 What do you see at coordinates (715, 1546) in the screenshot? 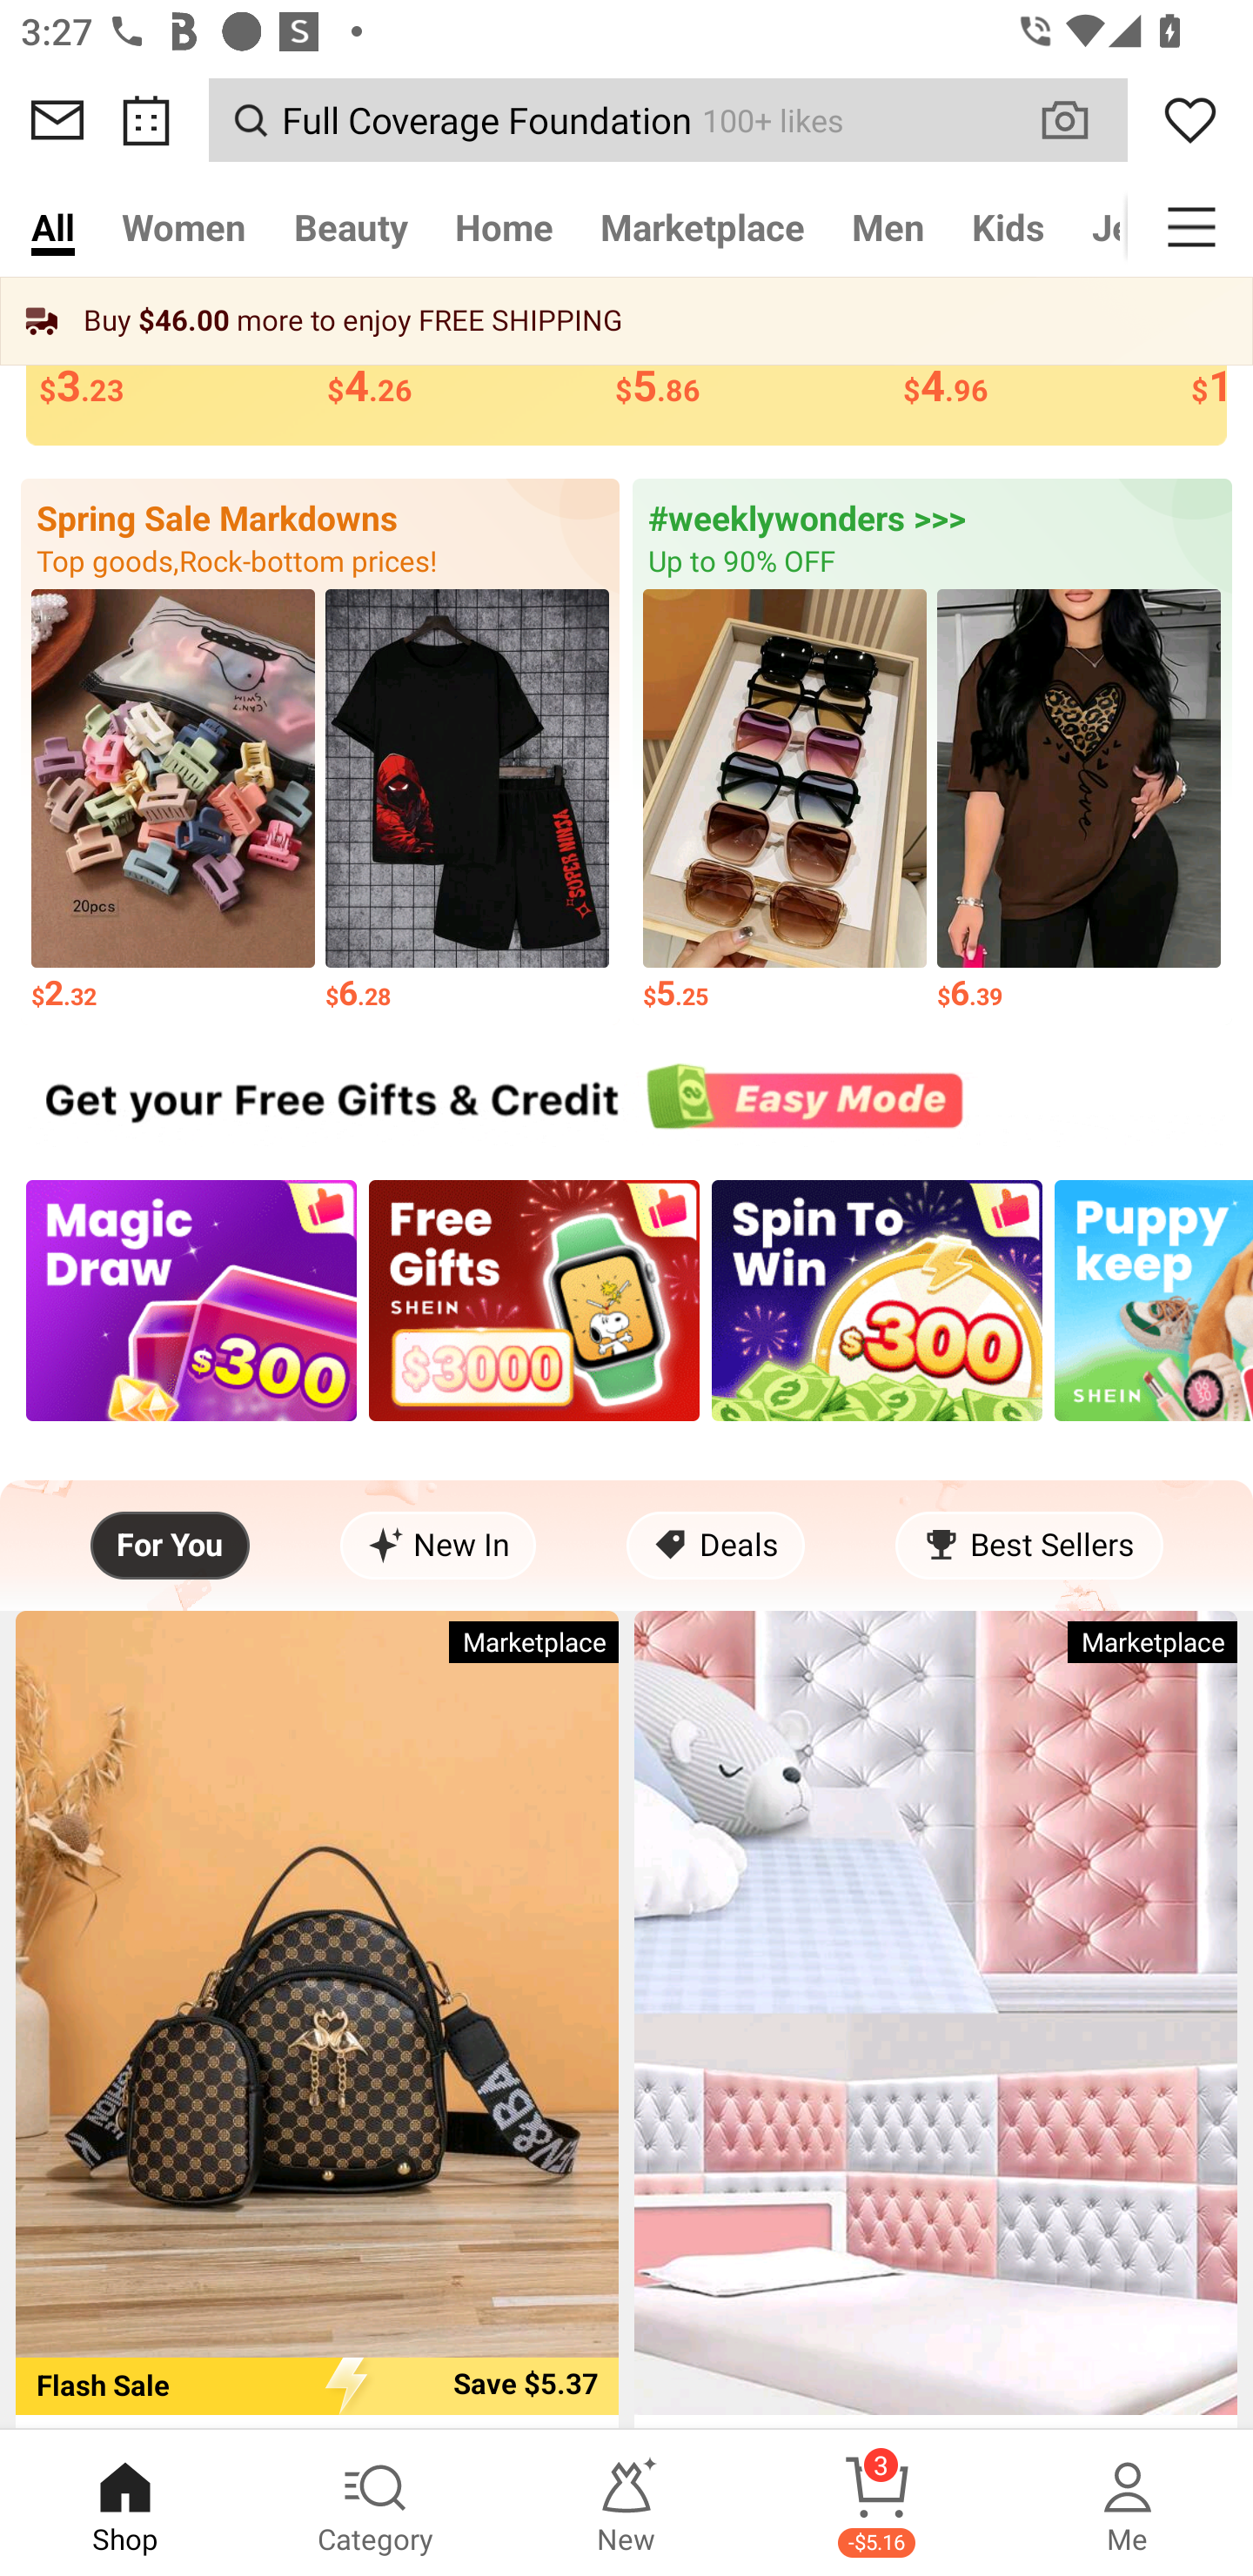
I see `Deals` at bounding box center [715, 1546].